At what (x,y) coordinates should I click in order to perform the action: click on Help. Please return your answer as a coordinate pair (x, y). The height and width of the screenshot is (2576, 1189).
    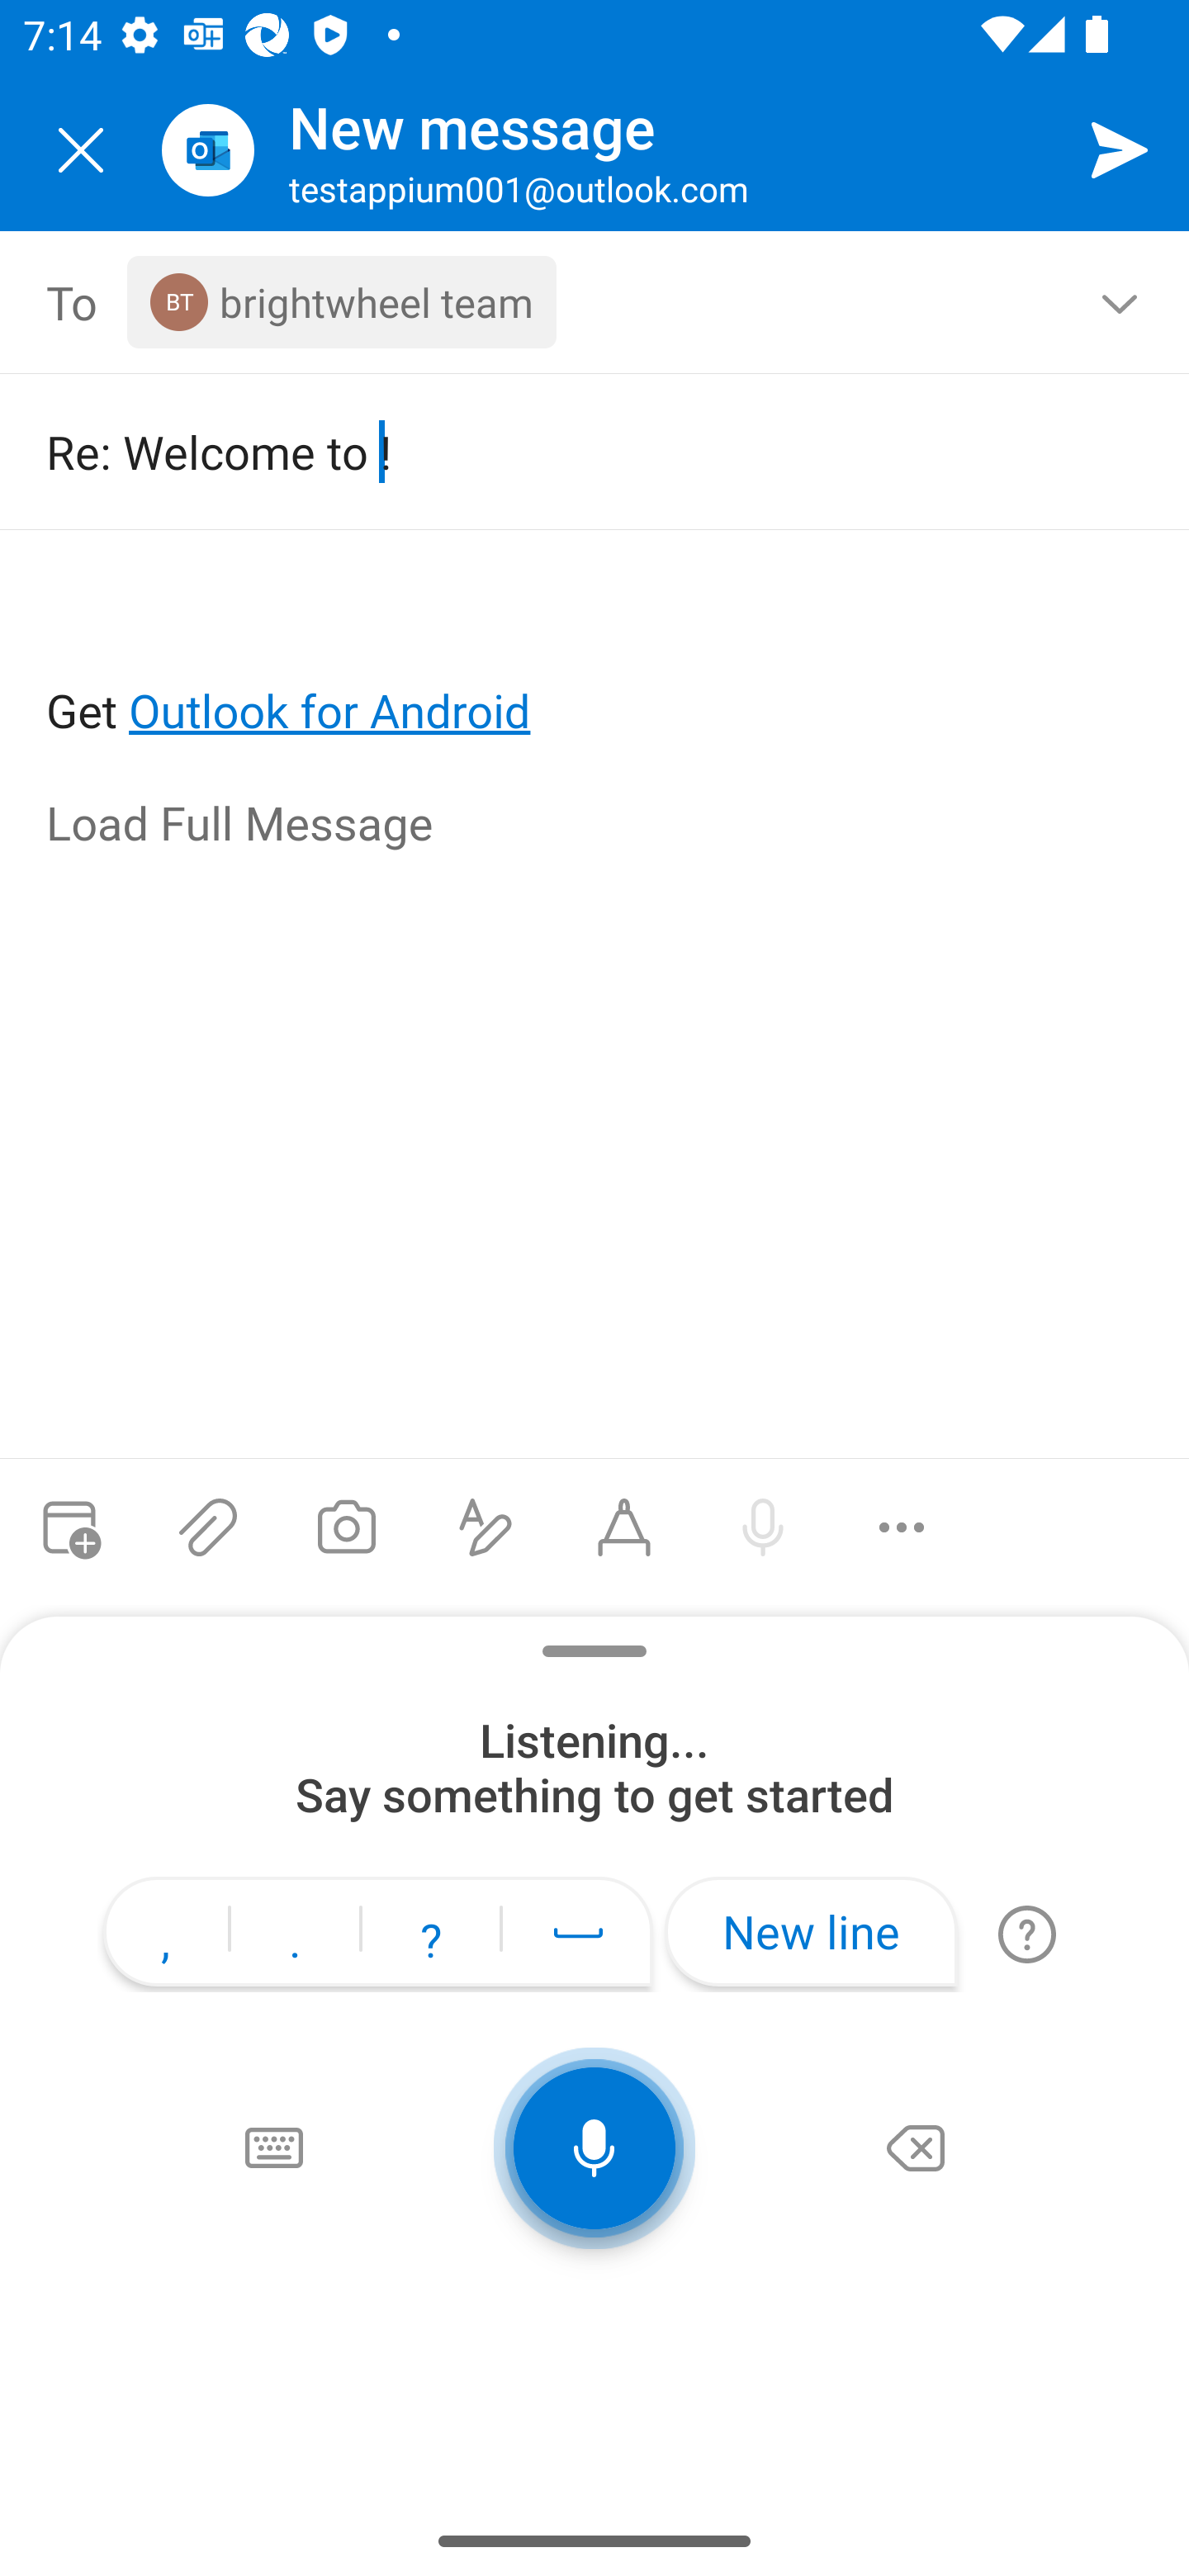
    Looking at the image, I should click on (1026, 1934).